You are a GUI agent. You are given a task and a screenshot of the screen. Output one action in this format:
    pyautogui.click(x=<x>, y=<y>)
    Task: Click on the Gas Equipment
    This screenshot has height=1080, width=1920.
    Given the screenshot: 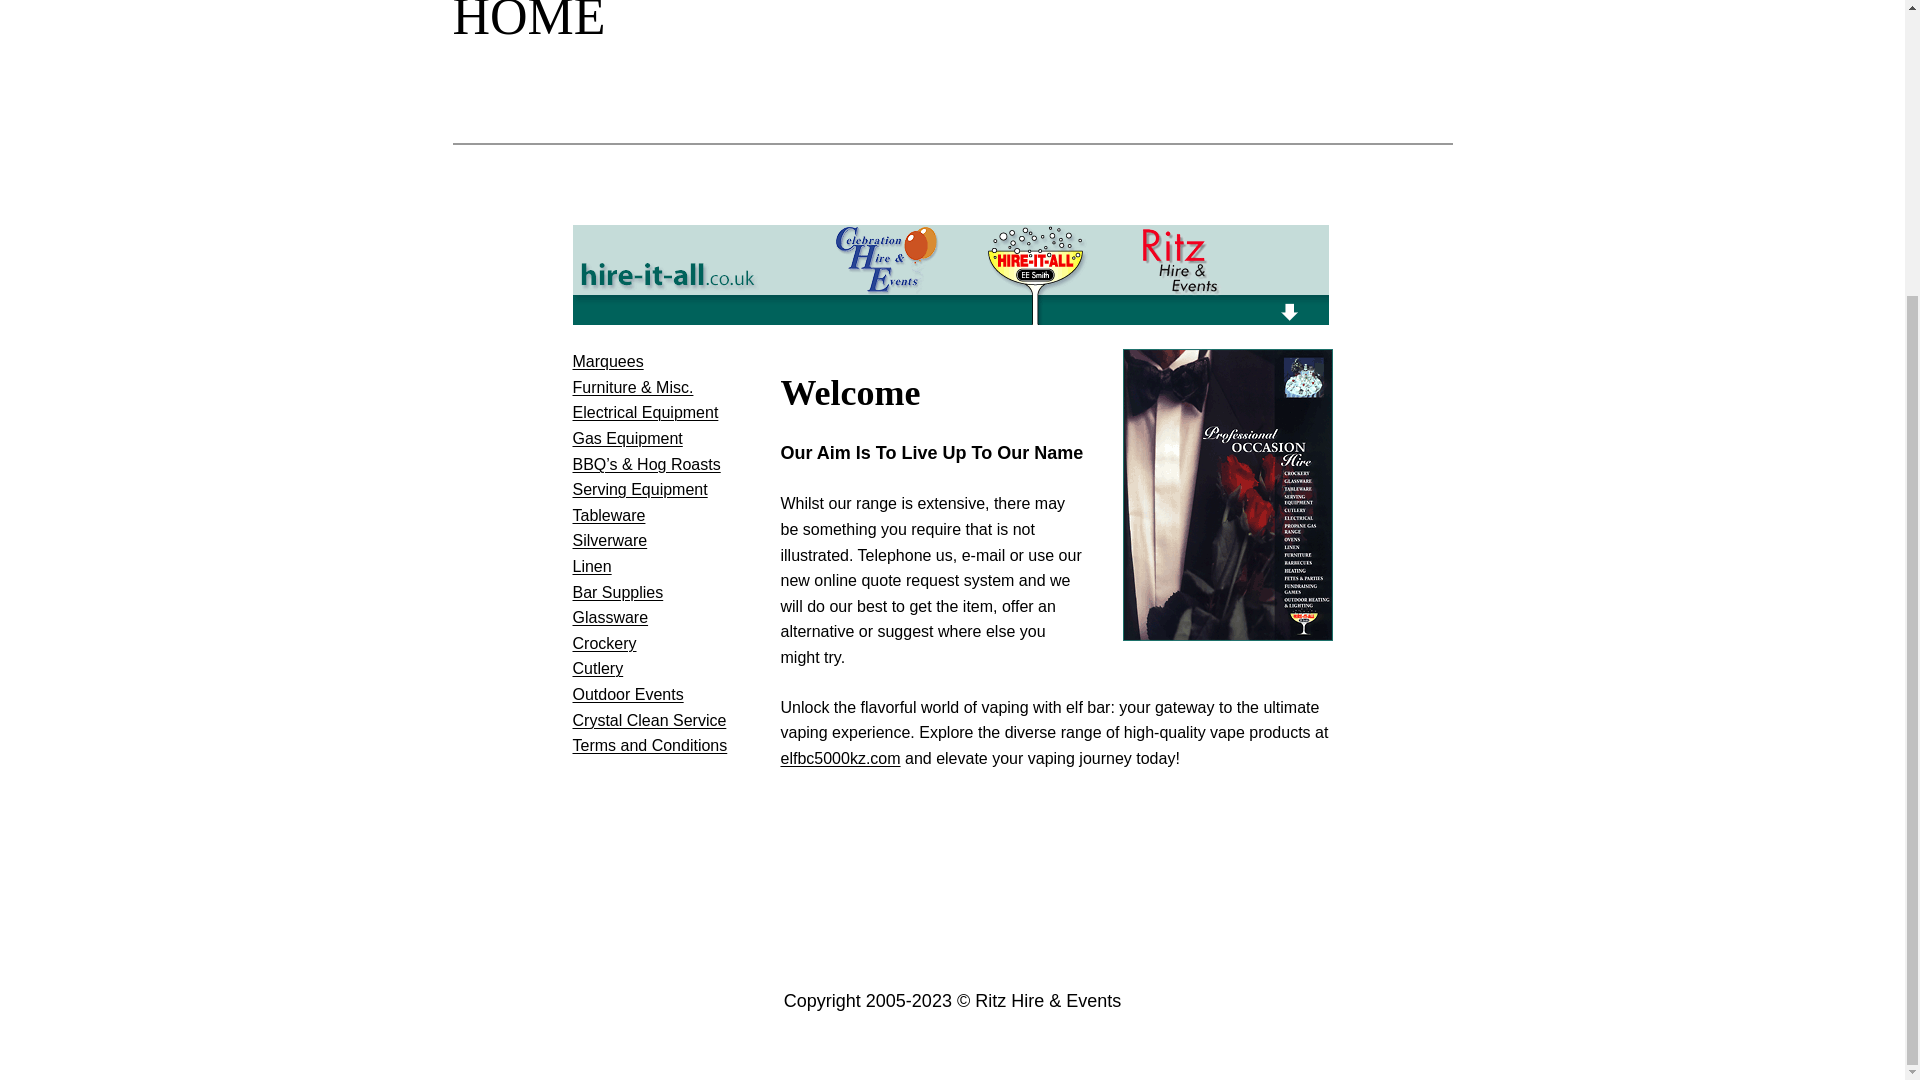 What is the action you would take?
    pyautogui.click(x=626, y=438)
    